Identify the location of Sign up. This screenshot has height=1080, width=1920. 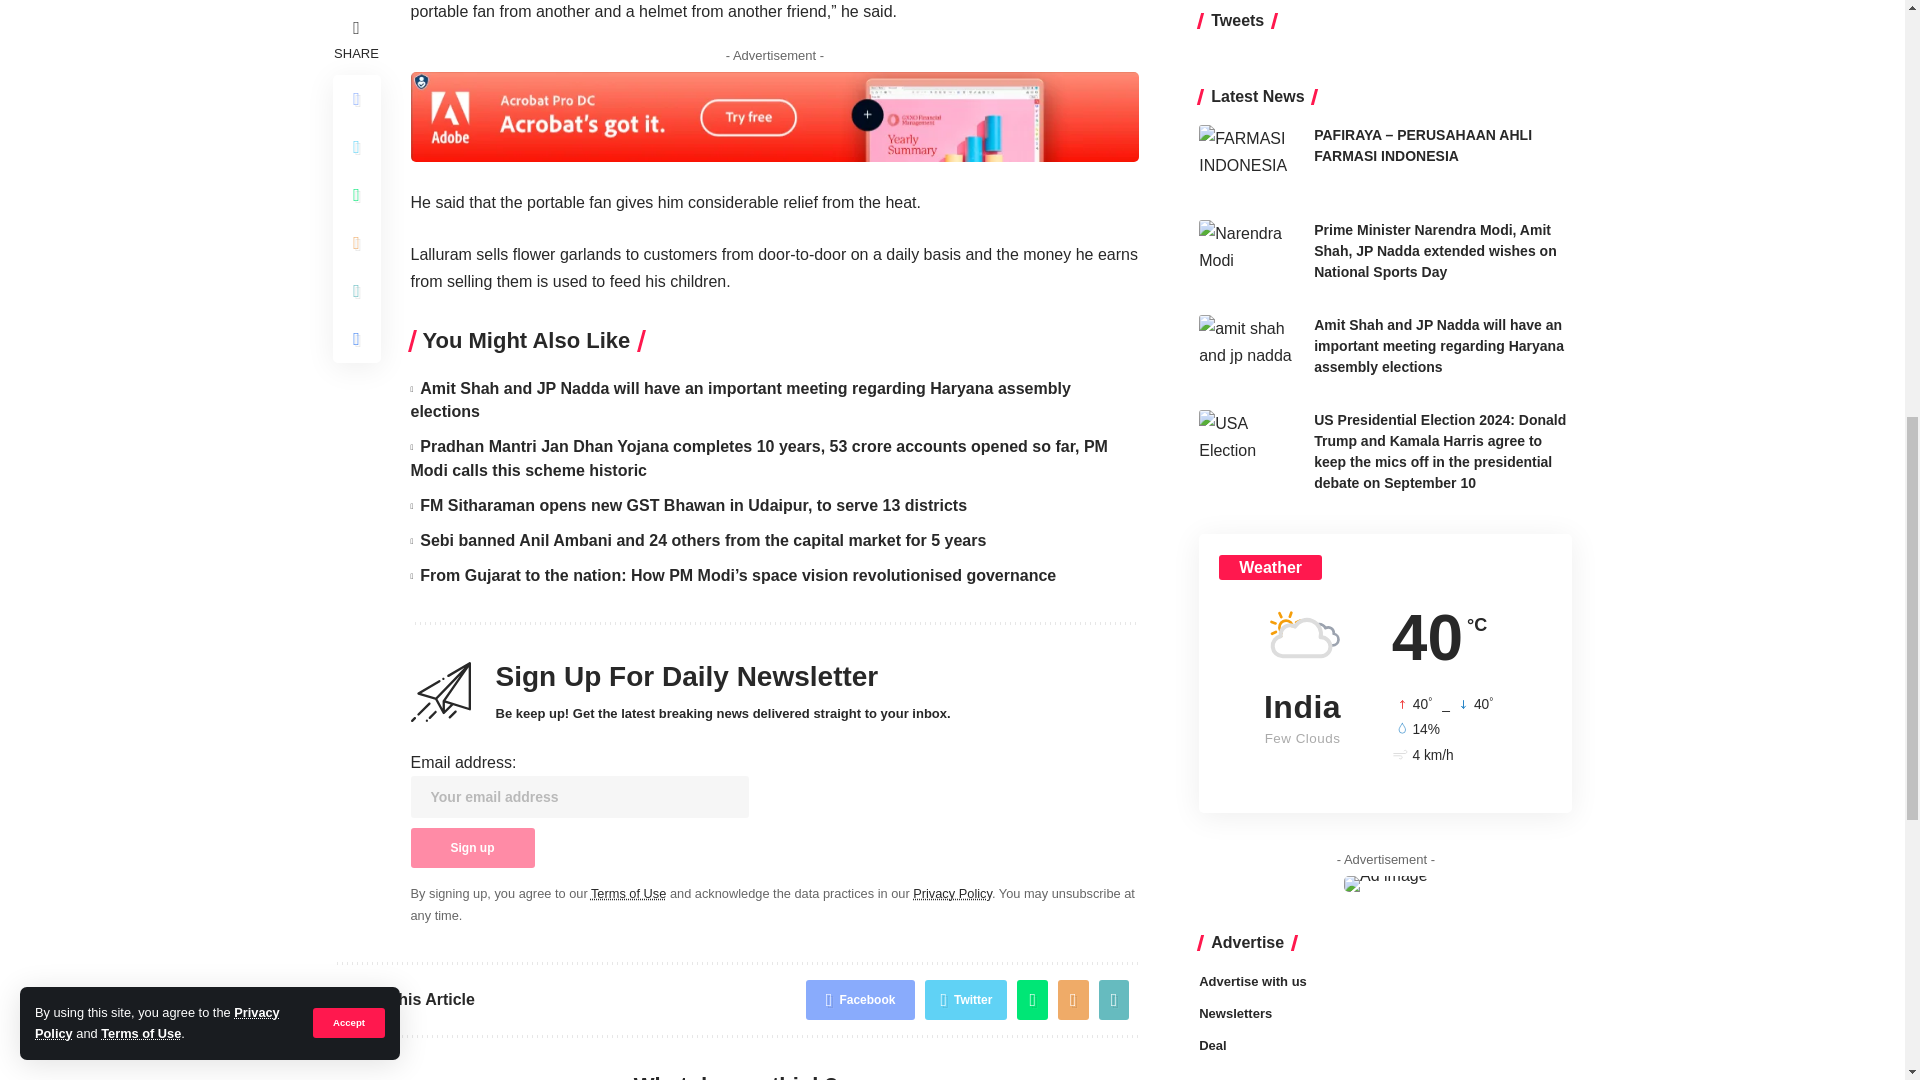
(472, 848).